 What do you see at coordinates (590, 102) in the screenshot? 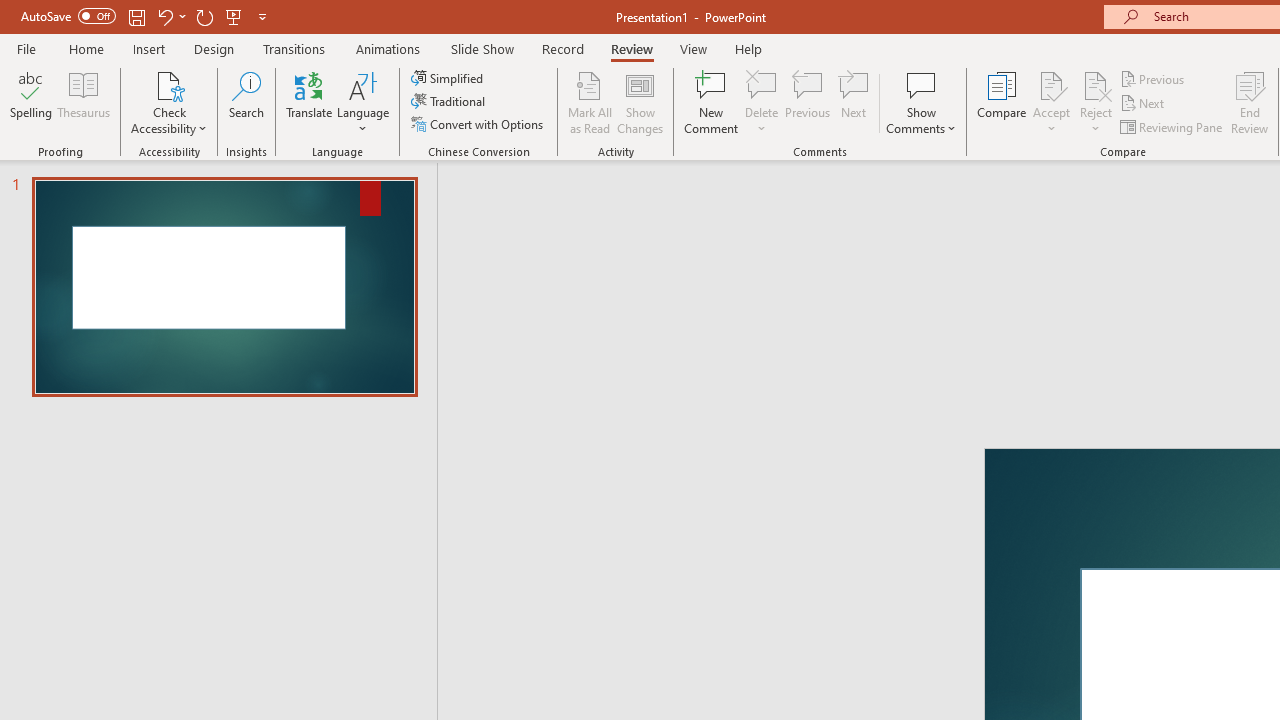
I see `Mark All as Read` at bounding box center [590, 102].